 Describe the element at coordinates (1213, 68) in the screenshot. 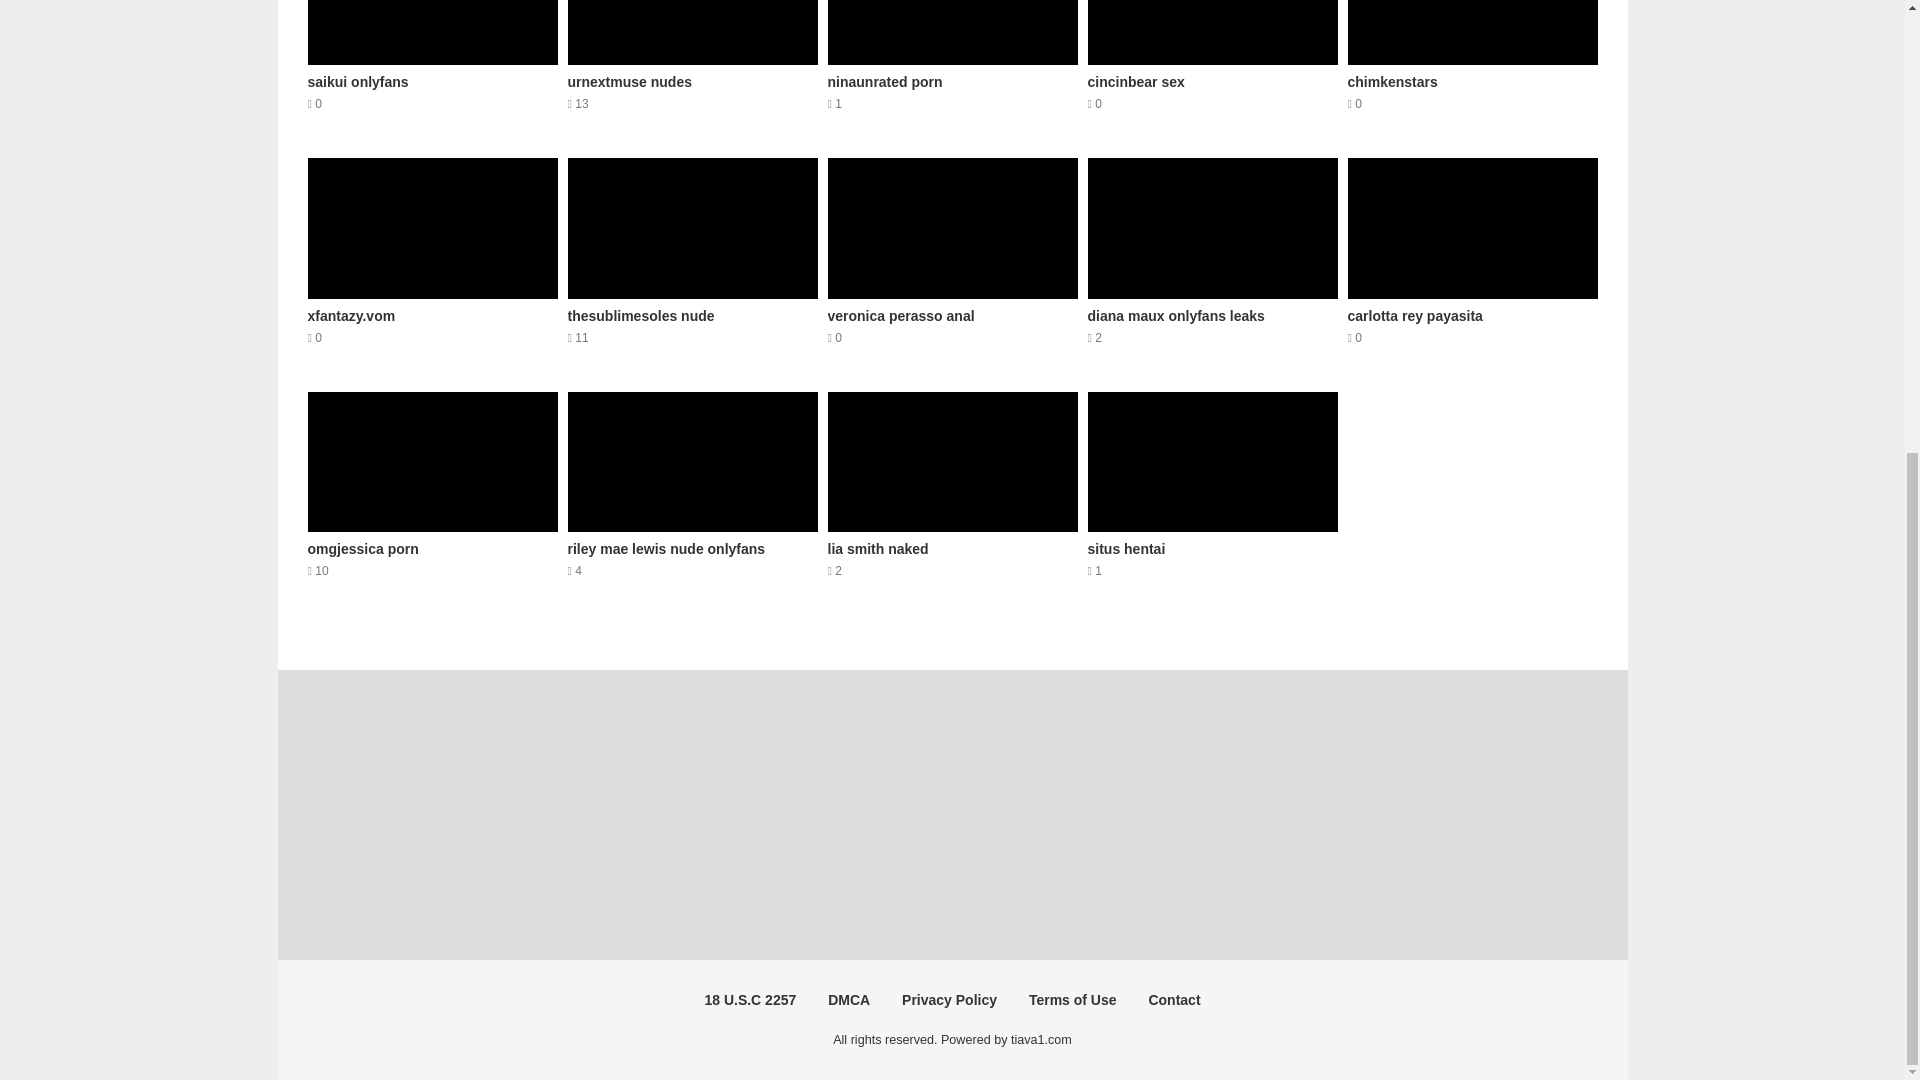

I see `DMCA` at that location.